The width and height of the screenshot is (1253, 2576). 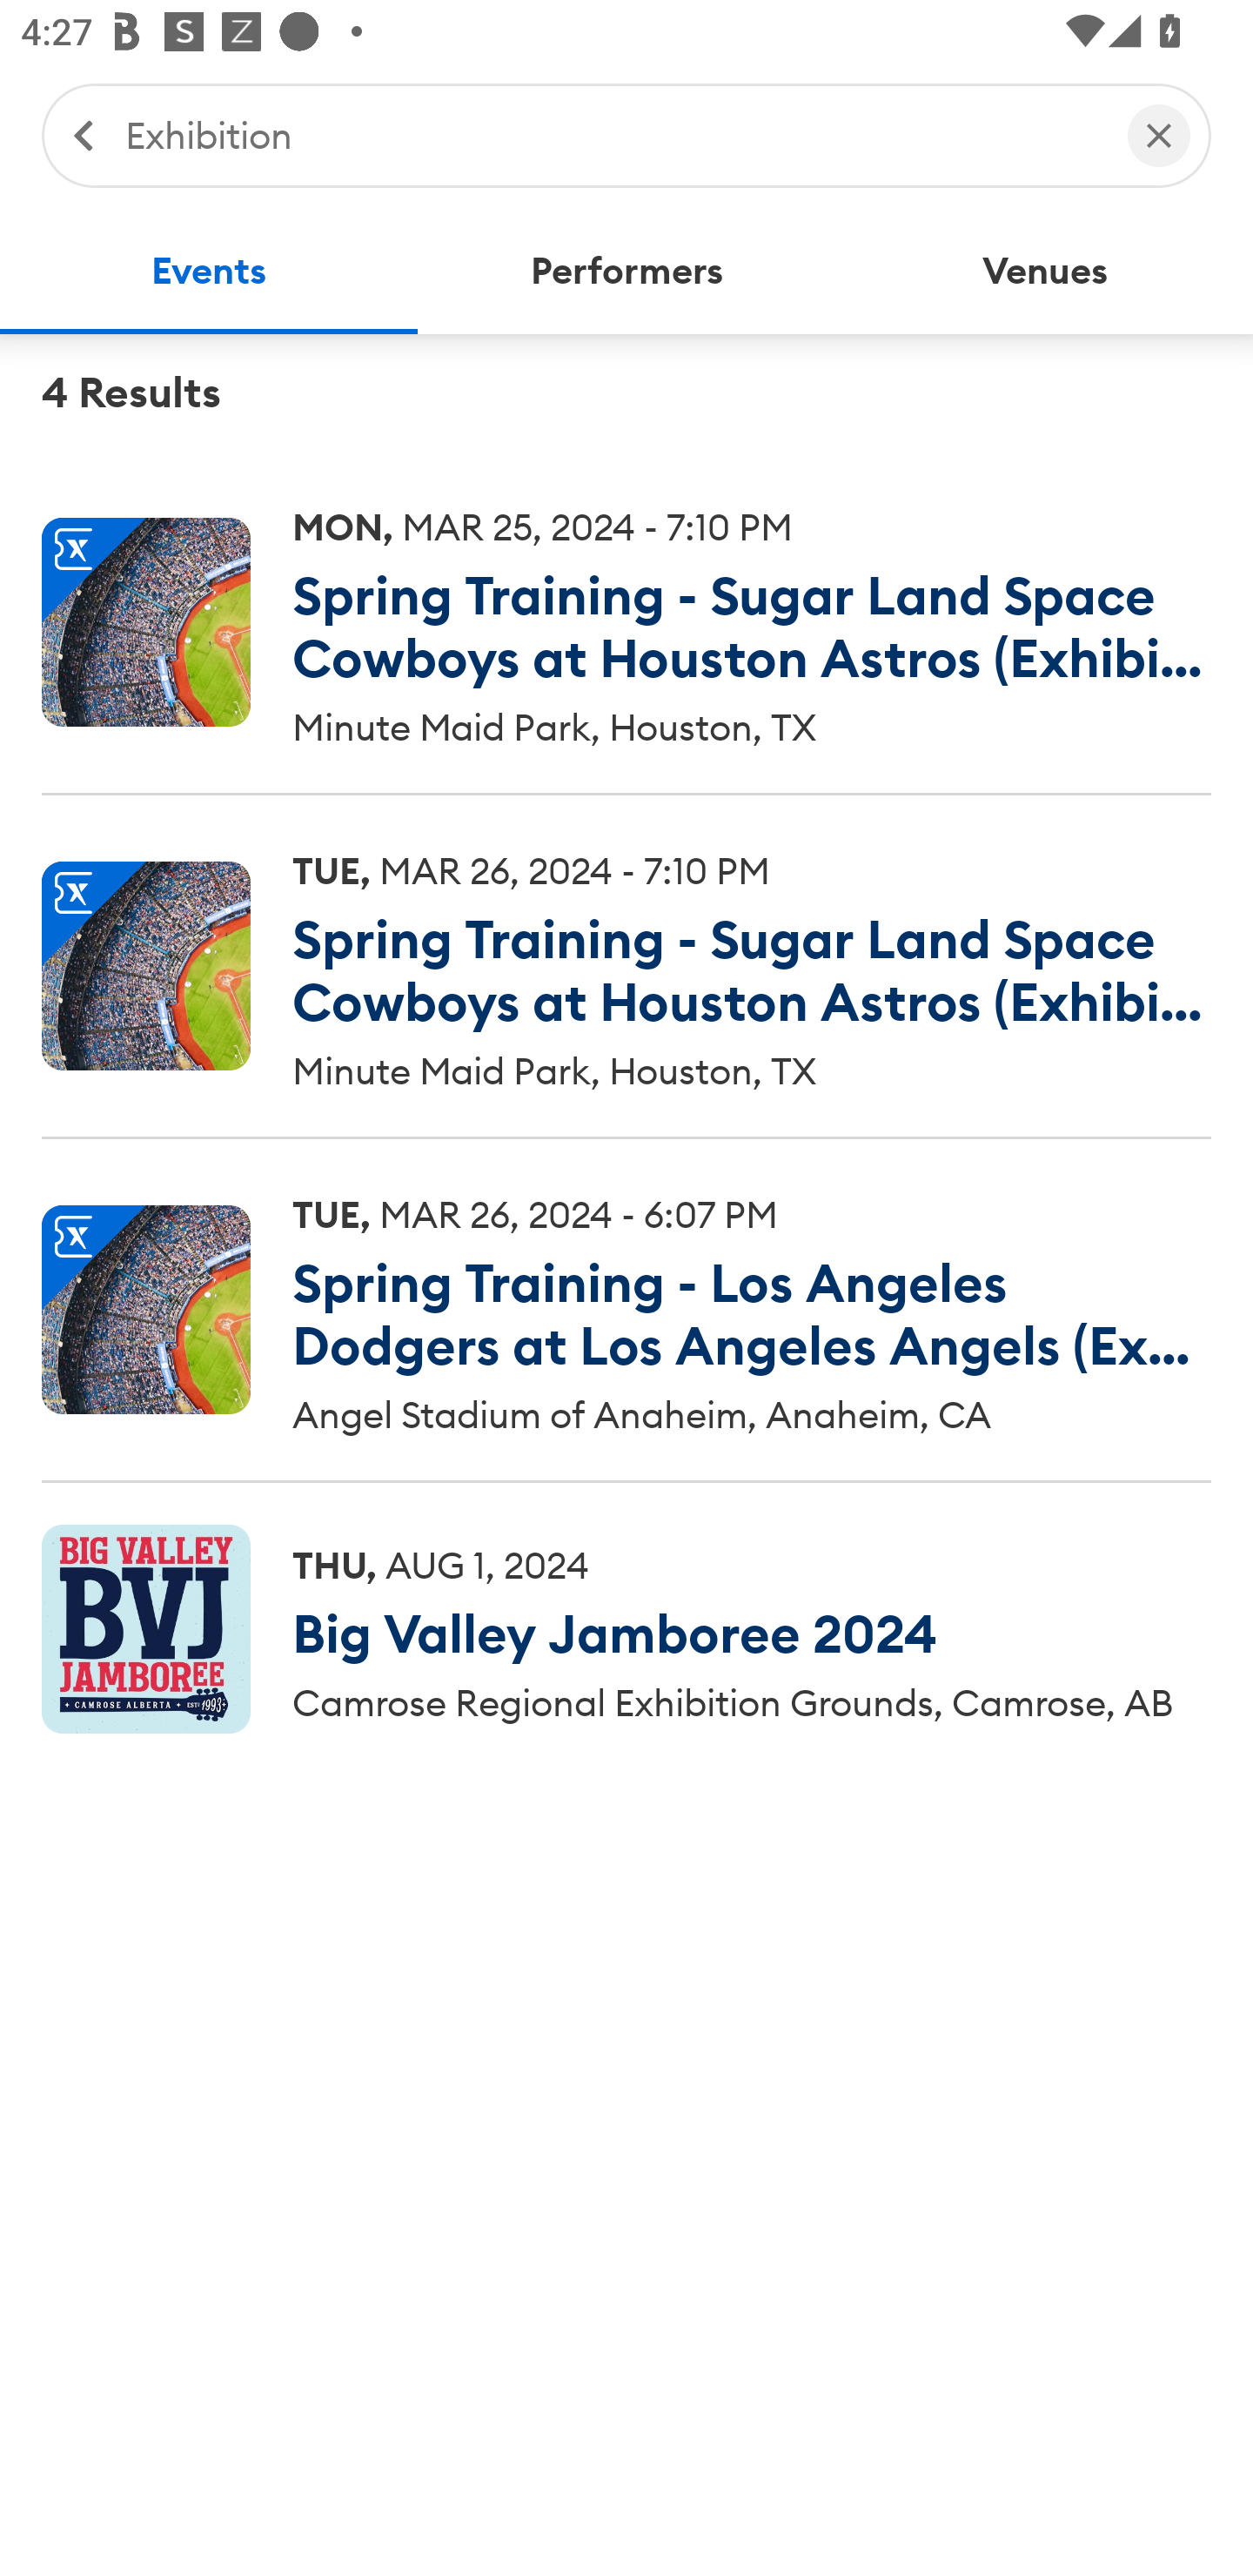 I want to click on Performers, so click(x=626, y=272).